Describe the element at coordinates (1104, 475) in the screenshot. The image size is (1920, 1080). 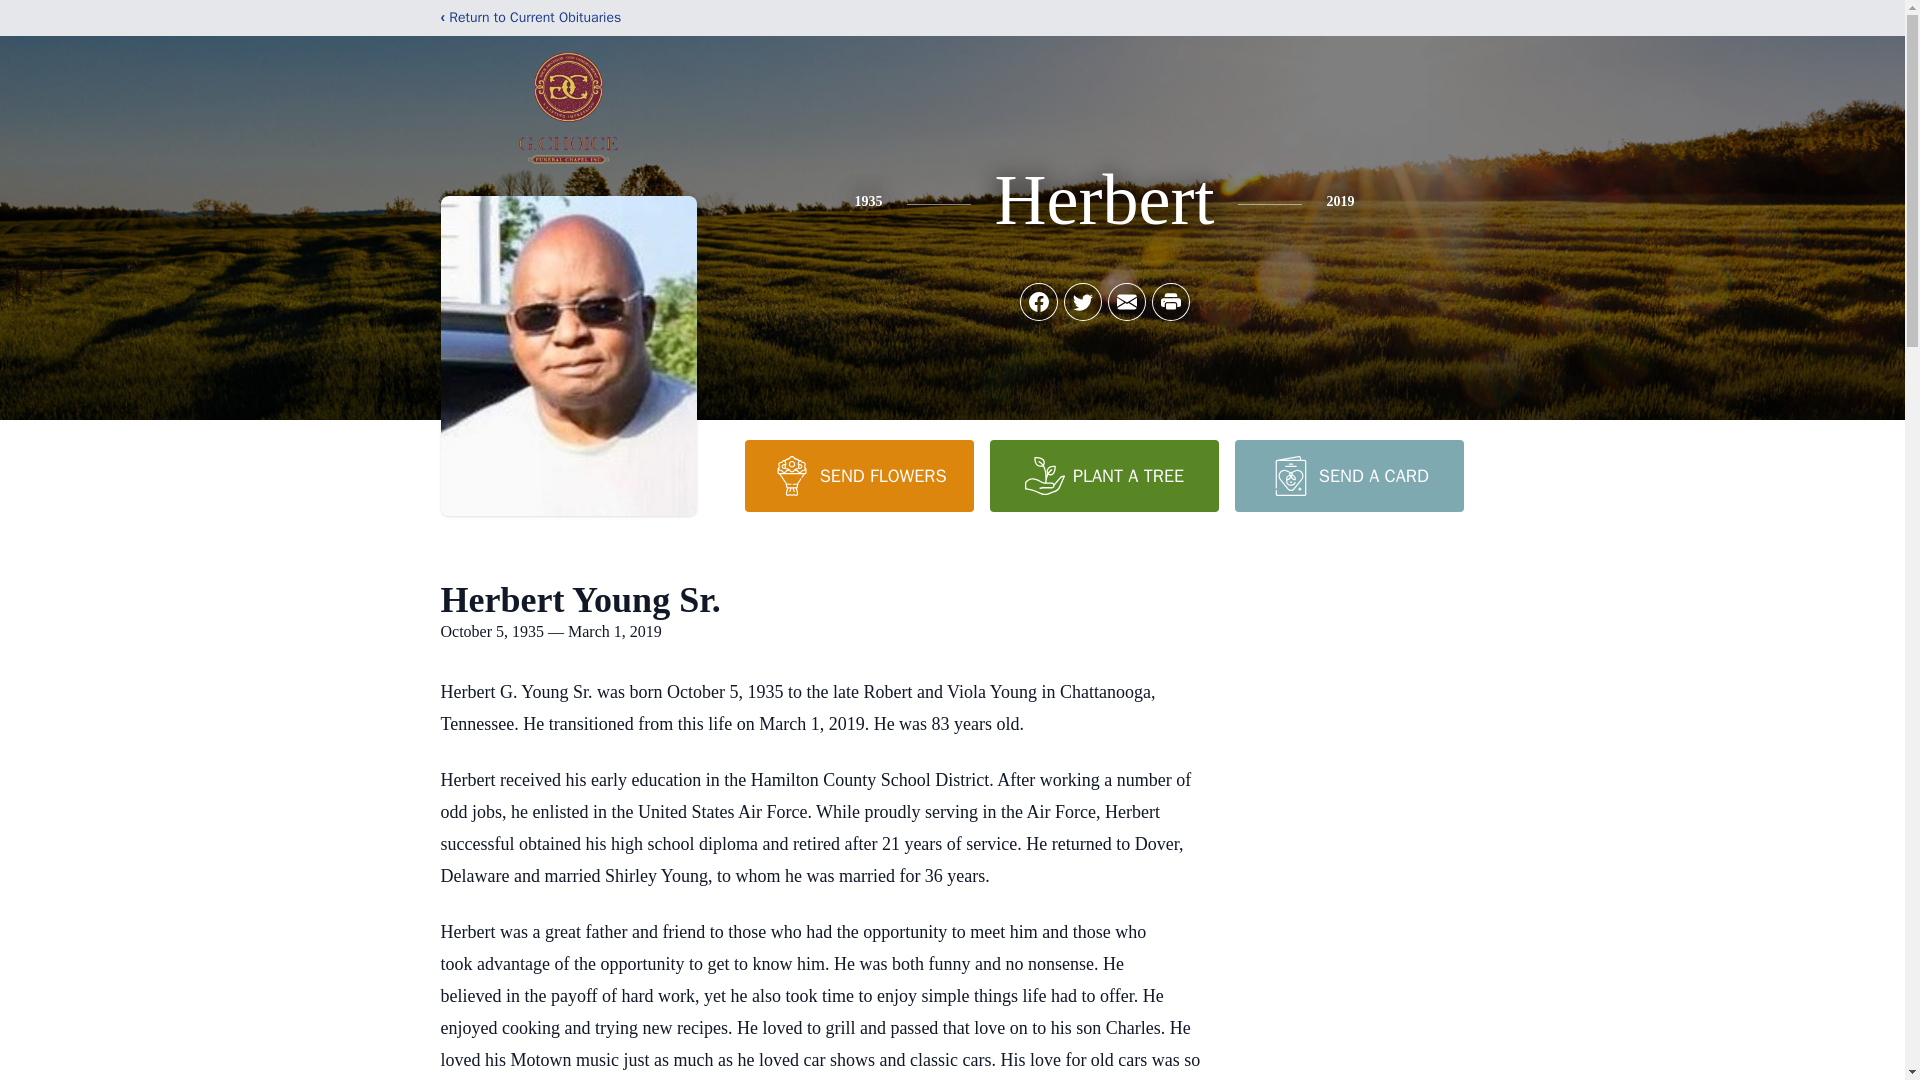
I see `PLANT A TREE` at that location.